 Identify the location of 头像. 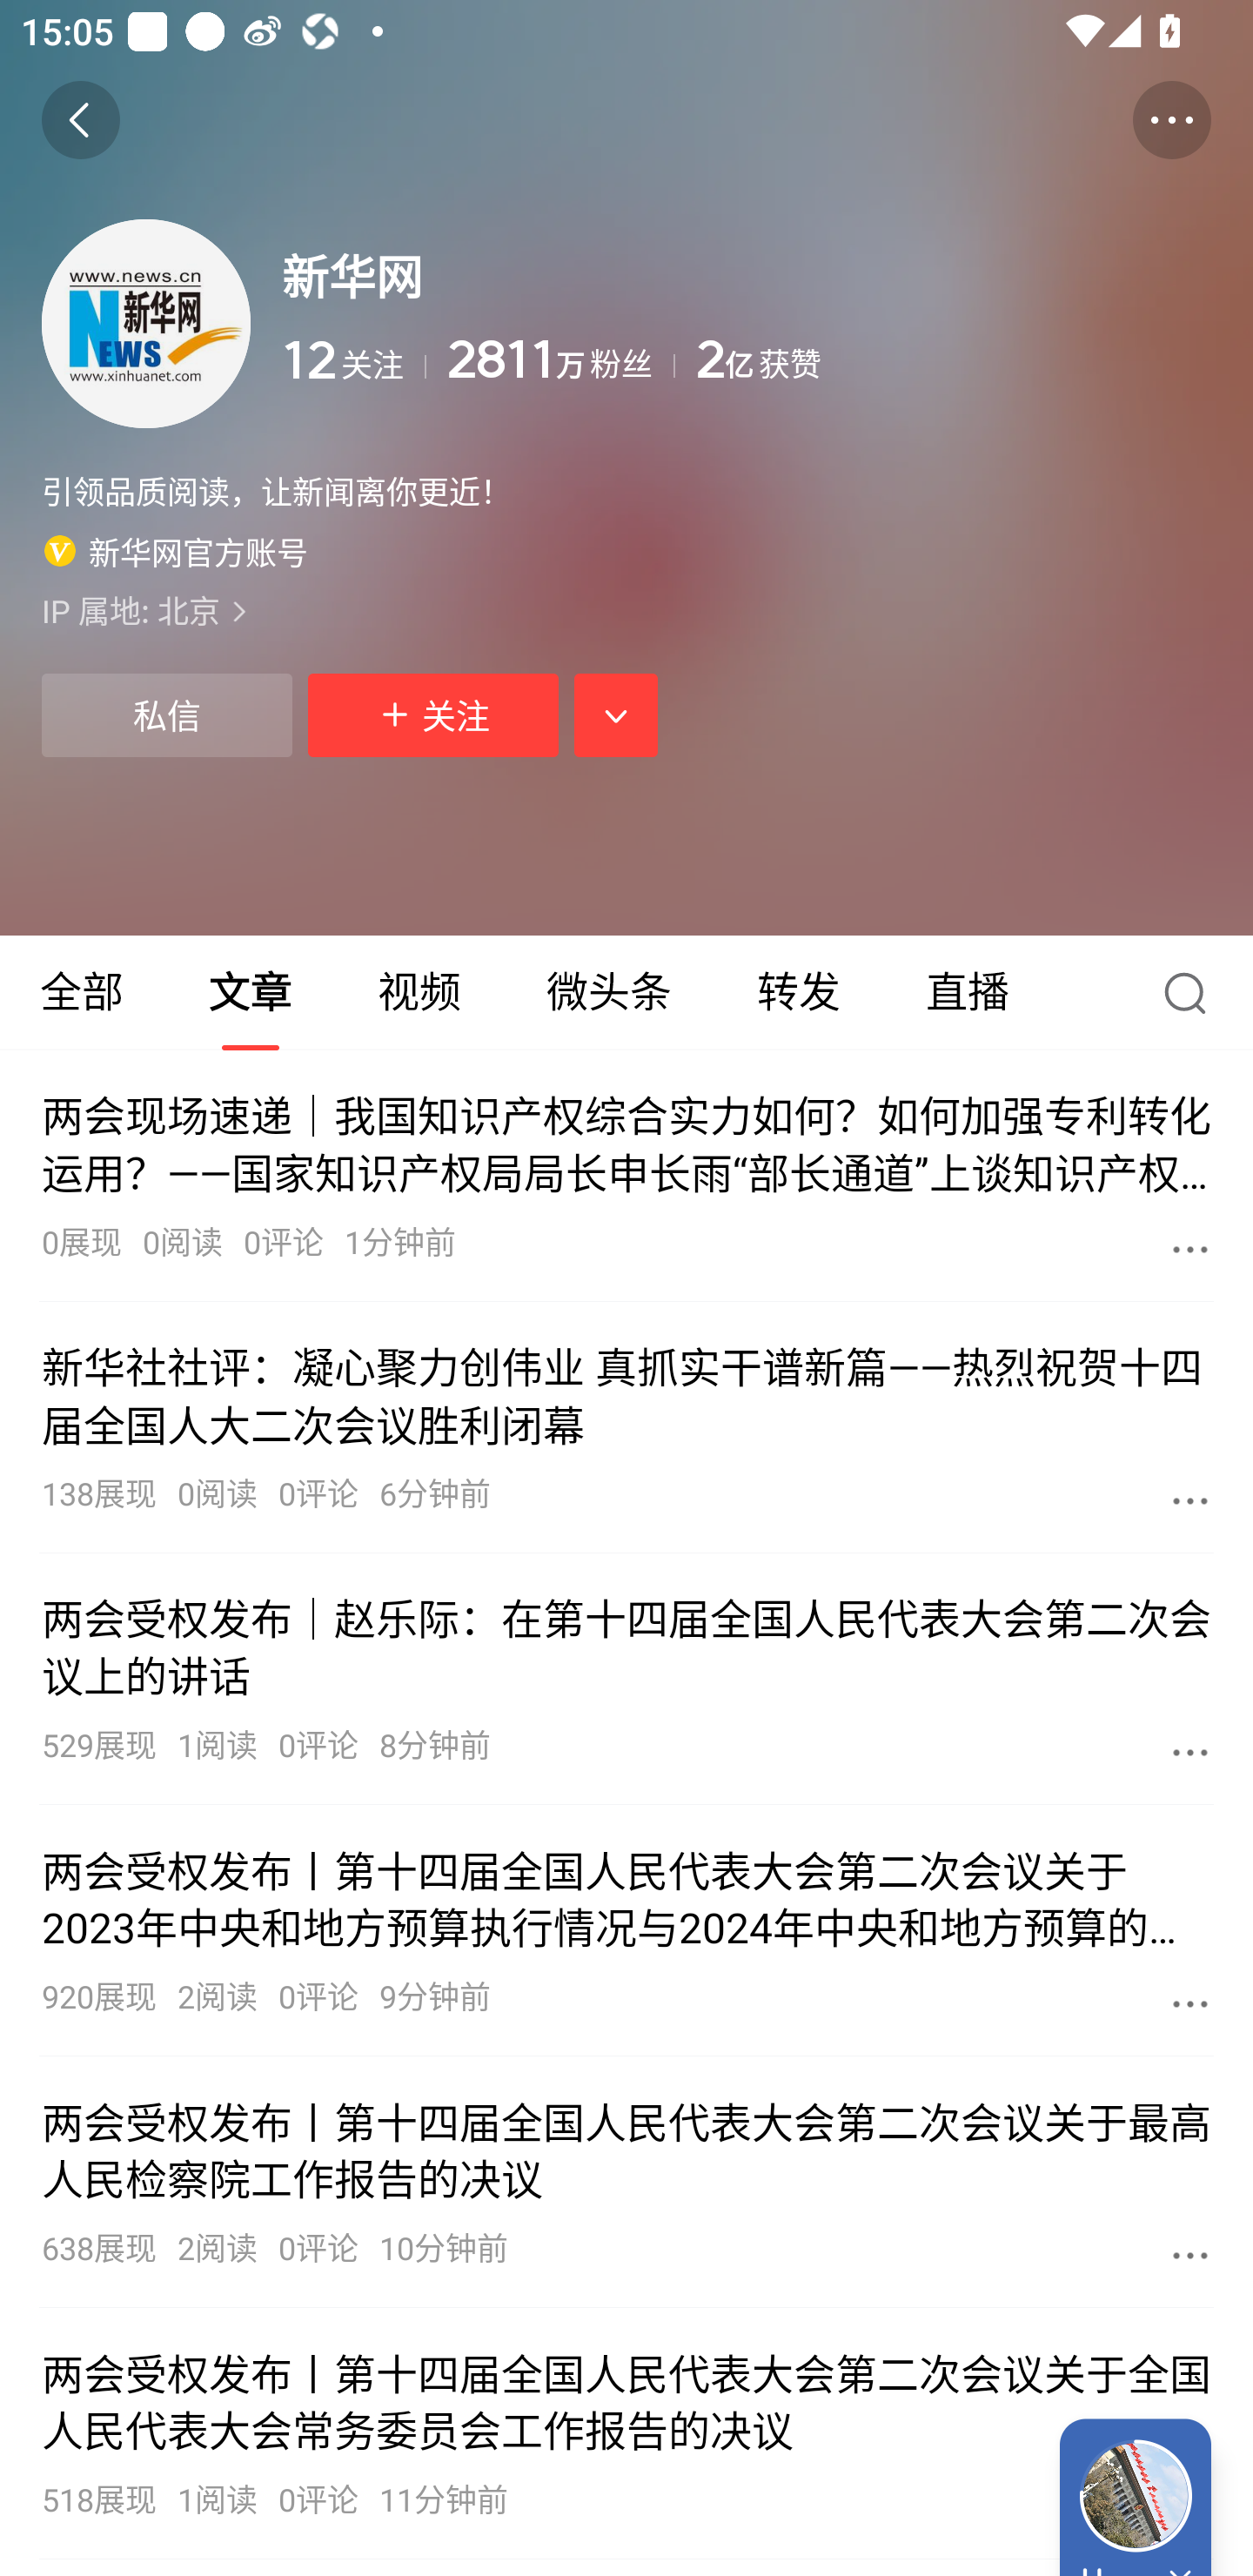
(146, 323).